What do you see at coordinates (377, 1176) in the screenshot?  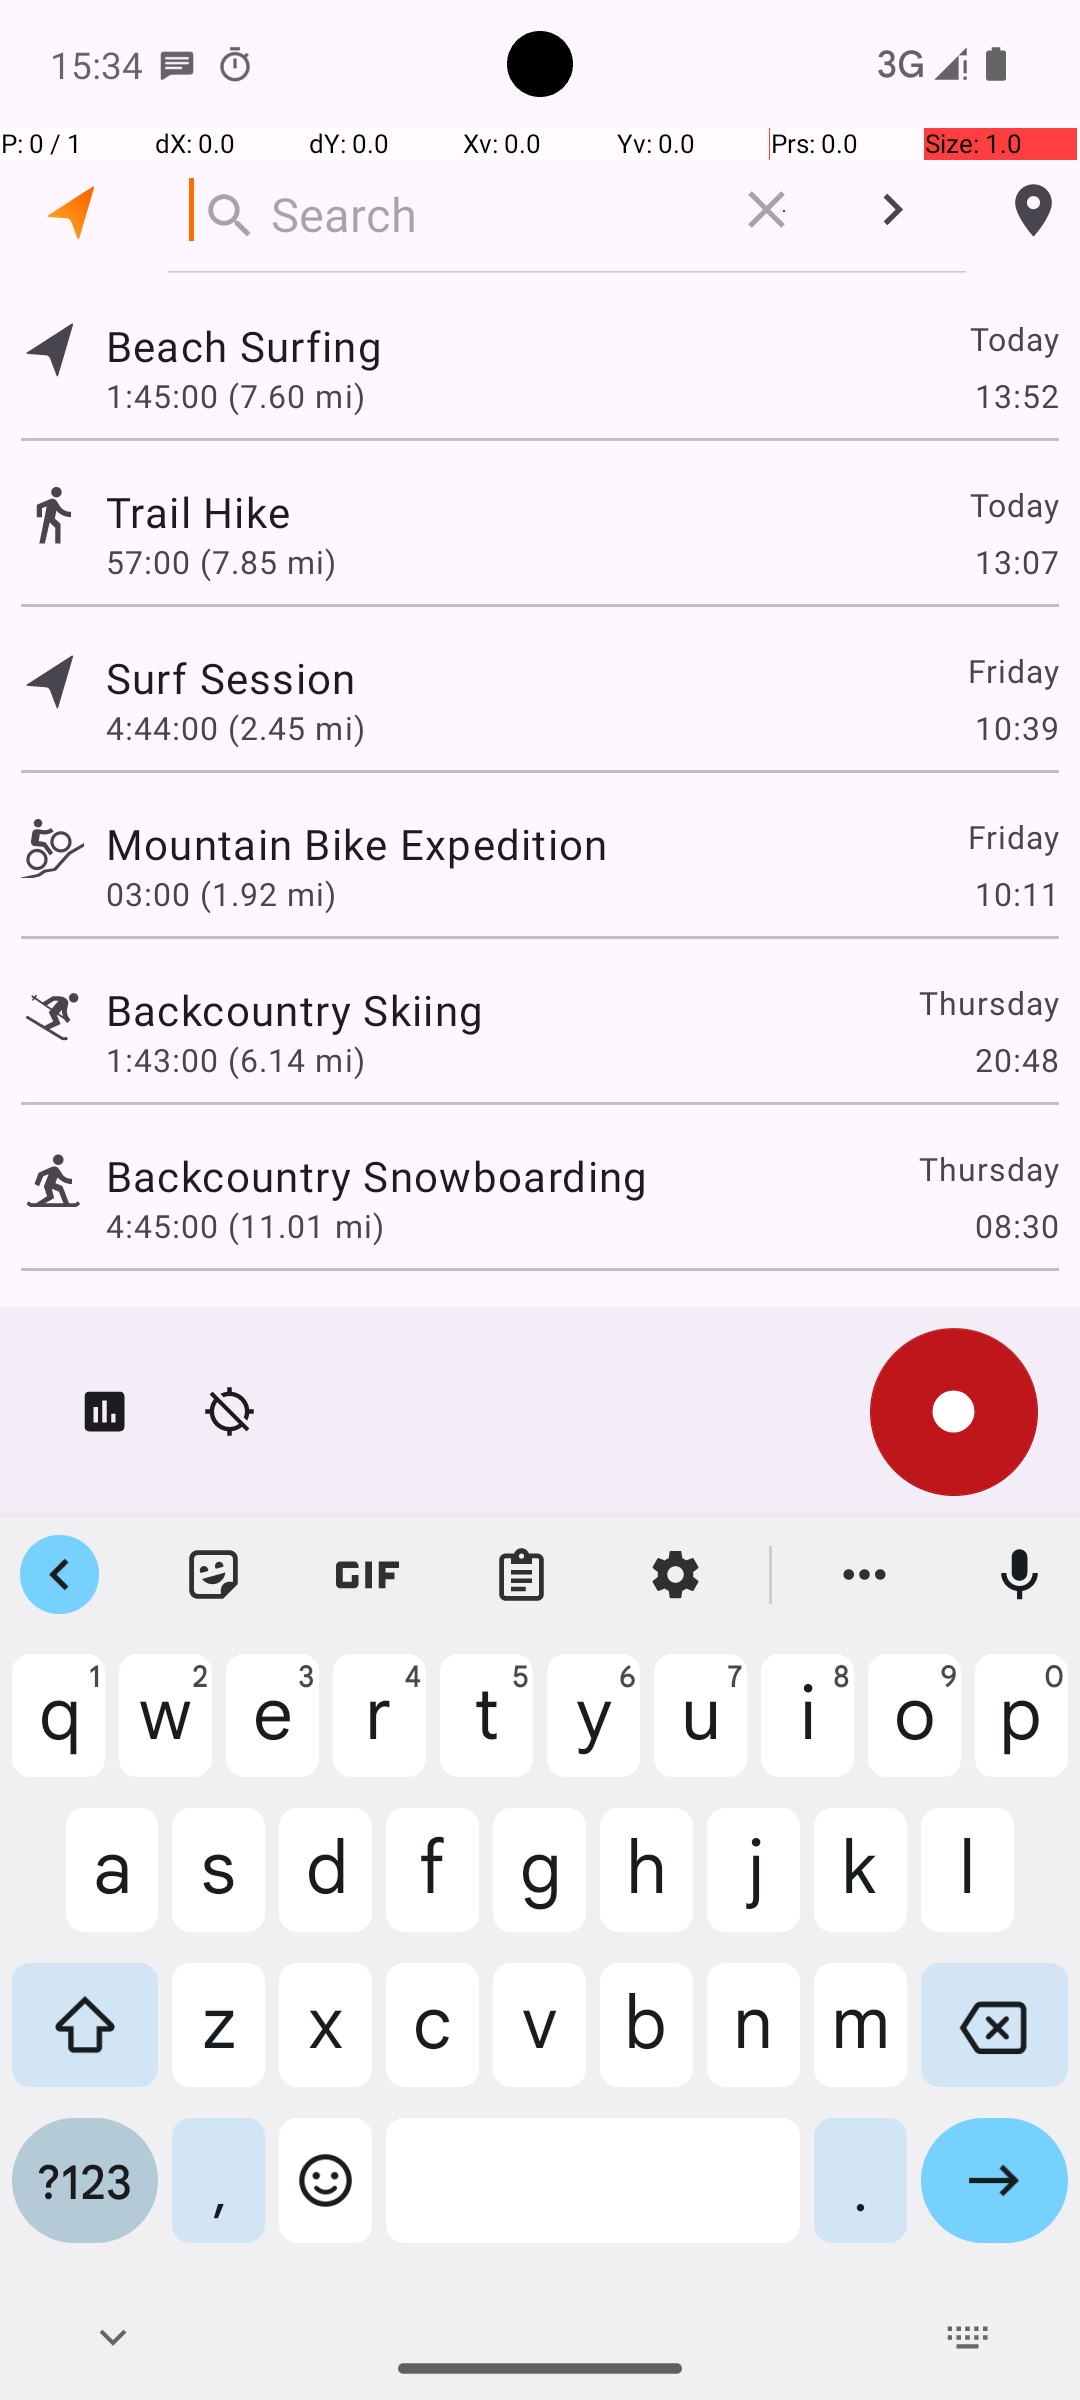 I see `Backcountry Snowboarding` at bounding box center [377, 1176].